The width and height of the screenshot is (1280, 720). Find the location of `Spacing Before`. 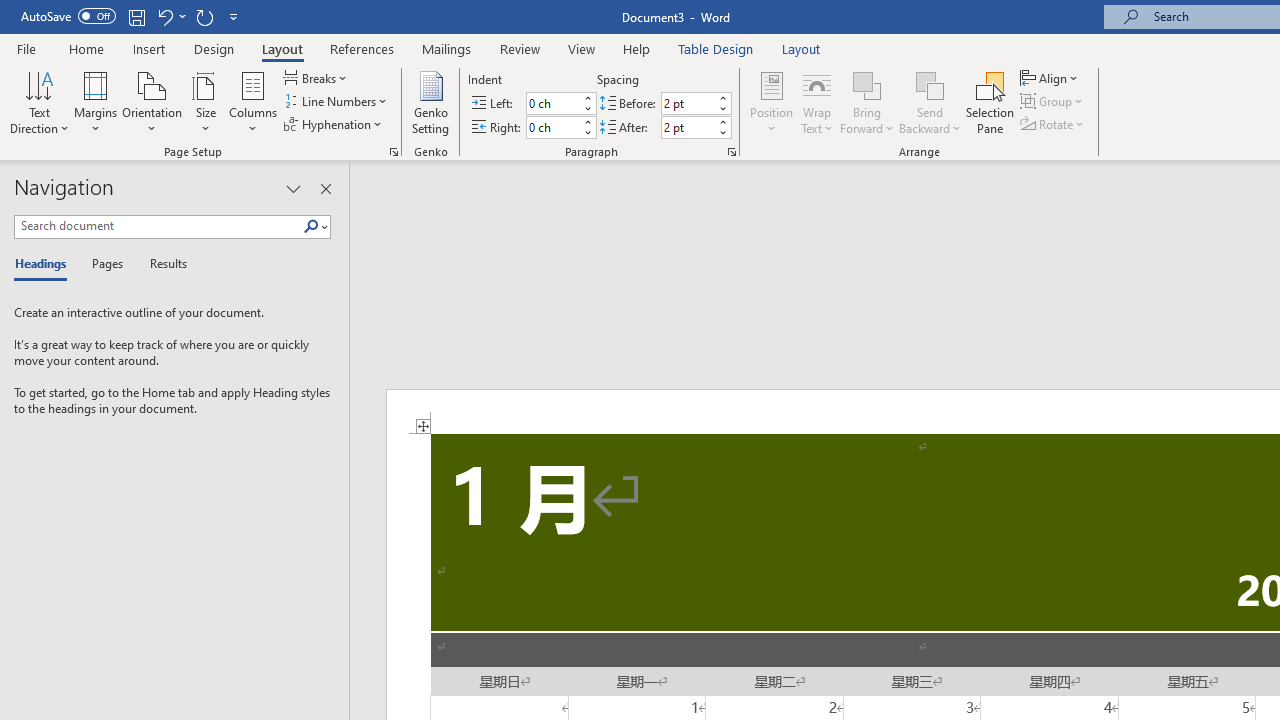

Spacing Before is located at coordinates (688, 104).